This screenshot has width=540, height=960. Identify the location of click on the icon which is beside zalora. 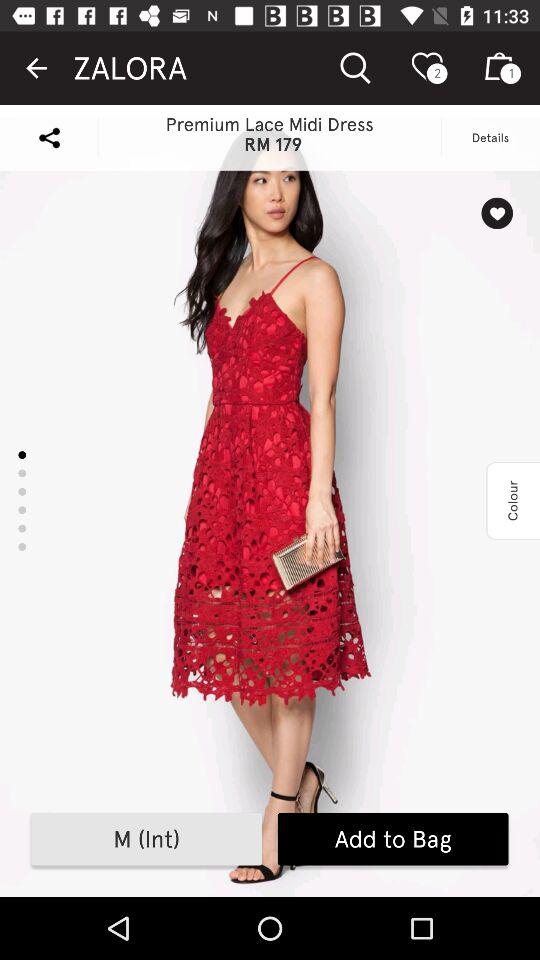
(356, 68).